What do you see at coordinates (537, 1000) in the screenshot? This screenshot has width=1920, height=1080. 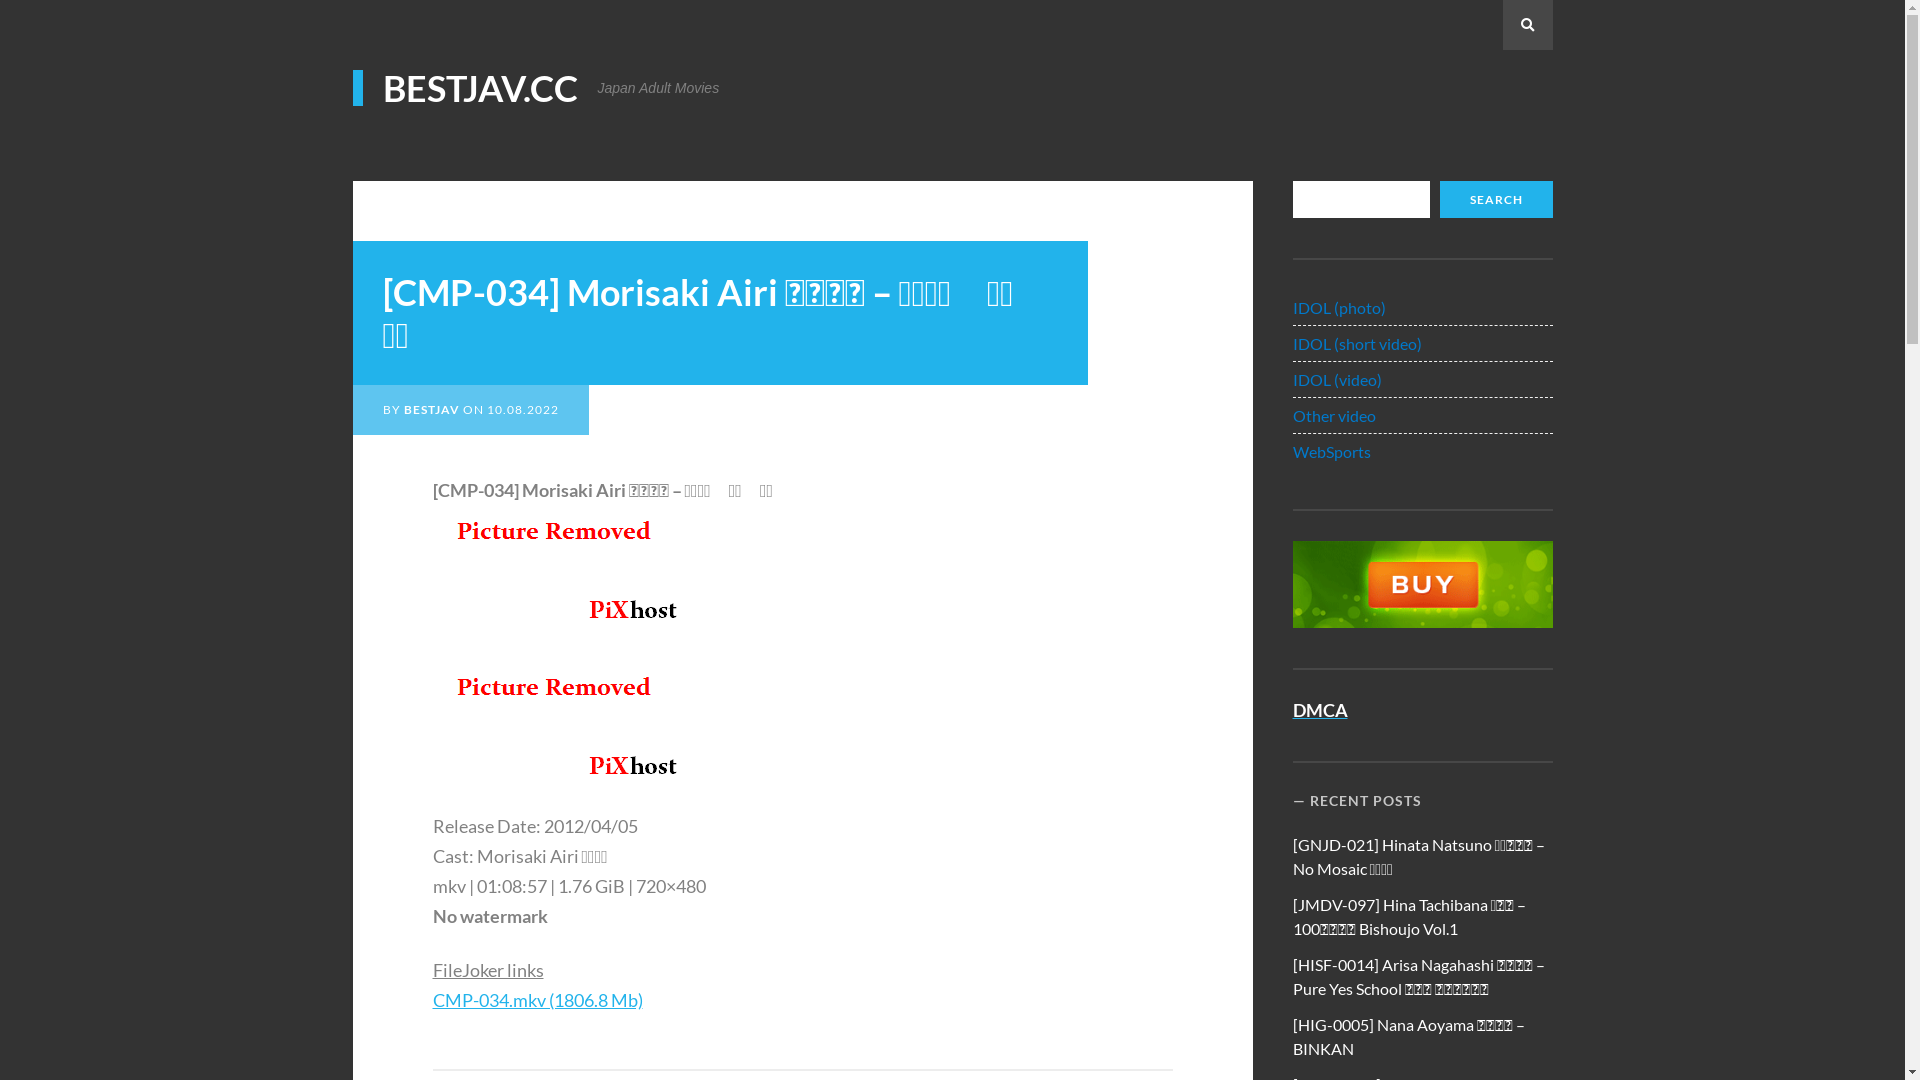 I see `CMP-034.mkv (1806.8 Mb)` at bounding box center [537, 1000].